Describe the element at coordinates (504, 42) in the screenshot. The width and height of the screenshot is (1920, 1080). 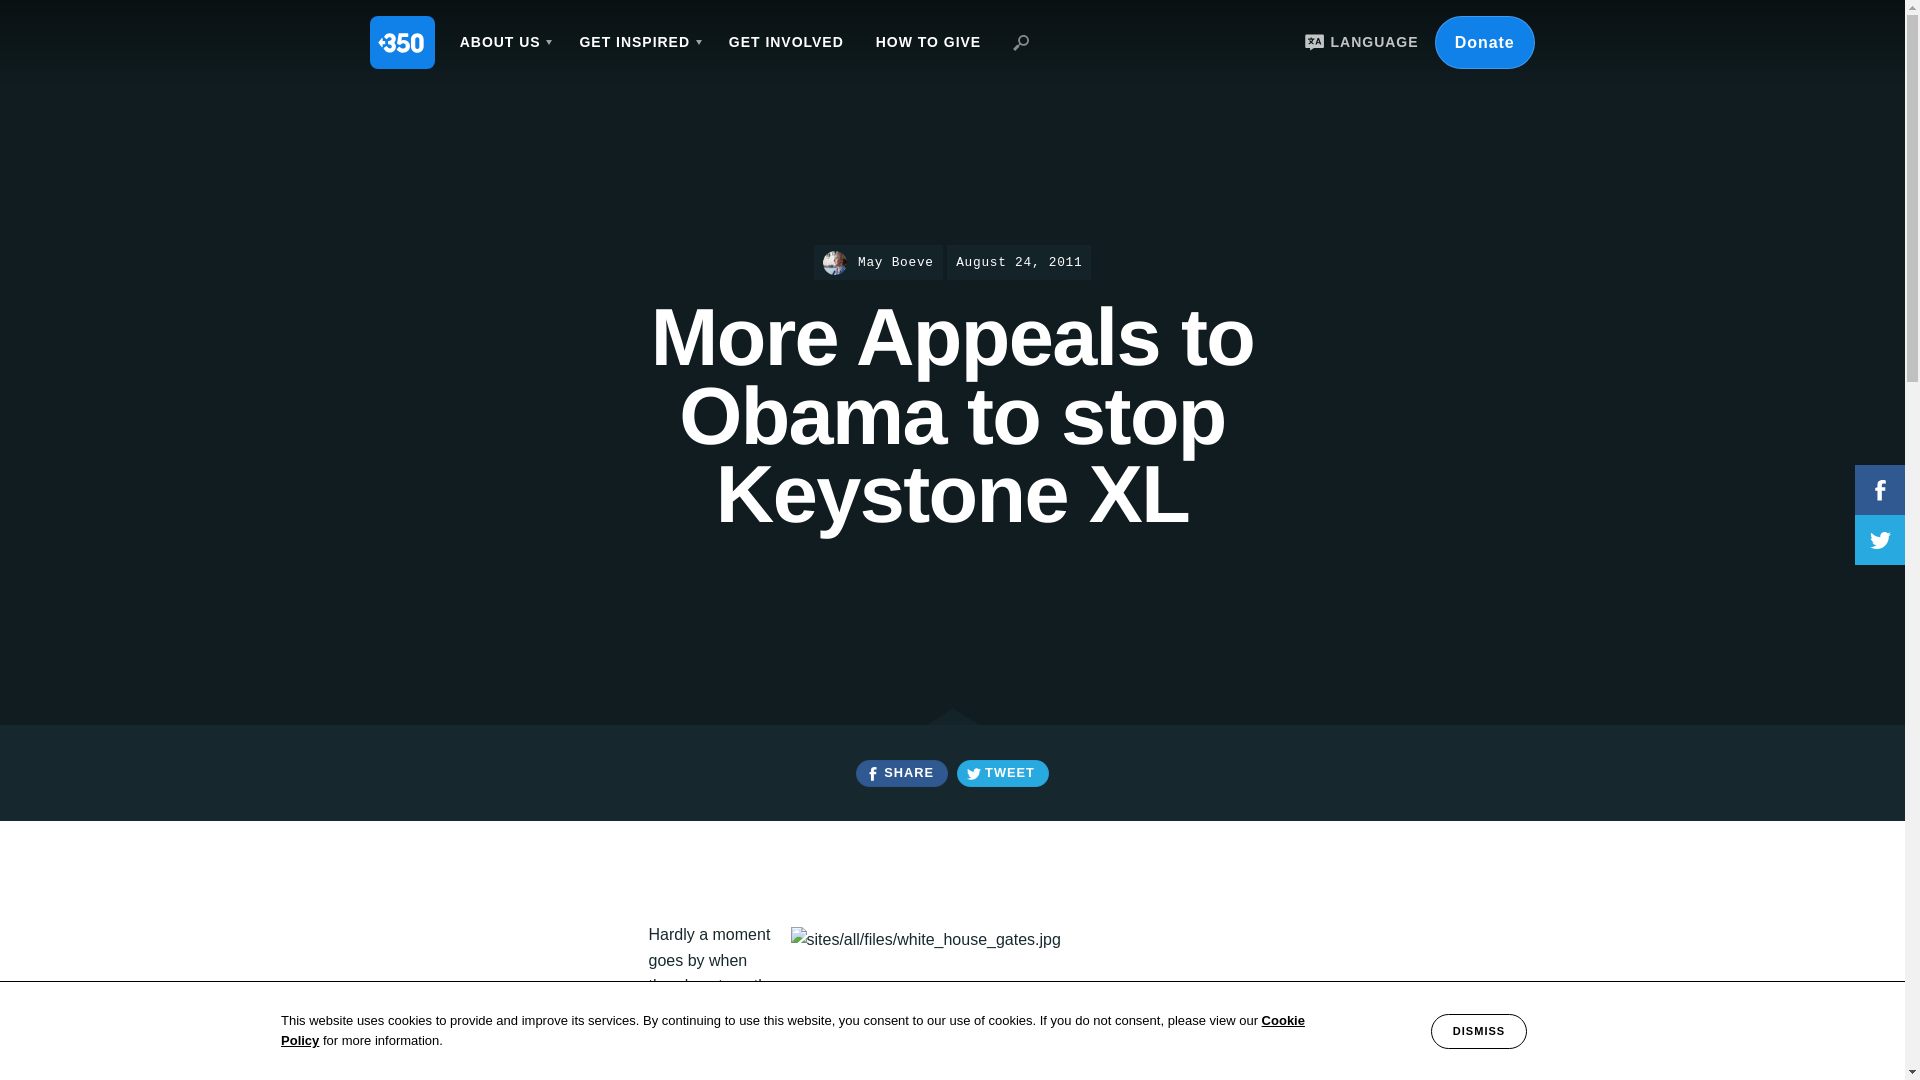
I see `ABOUT US` at that location.